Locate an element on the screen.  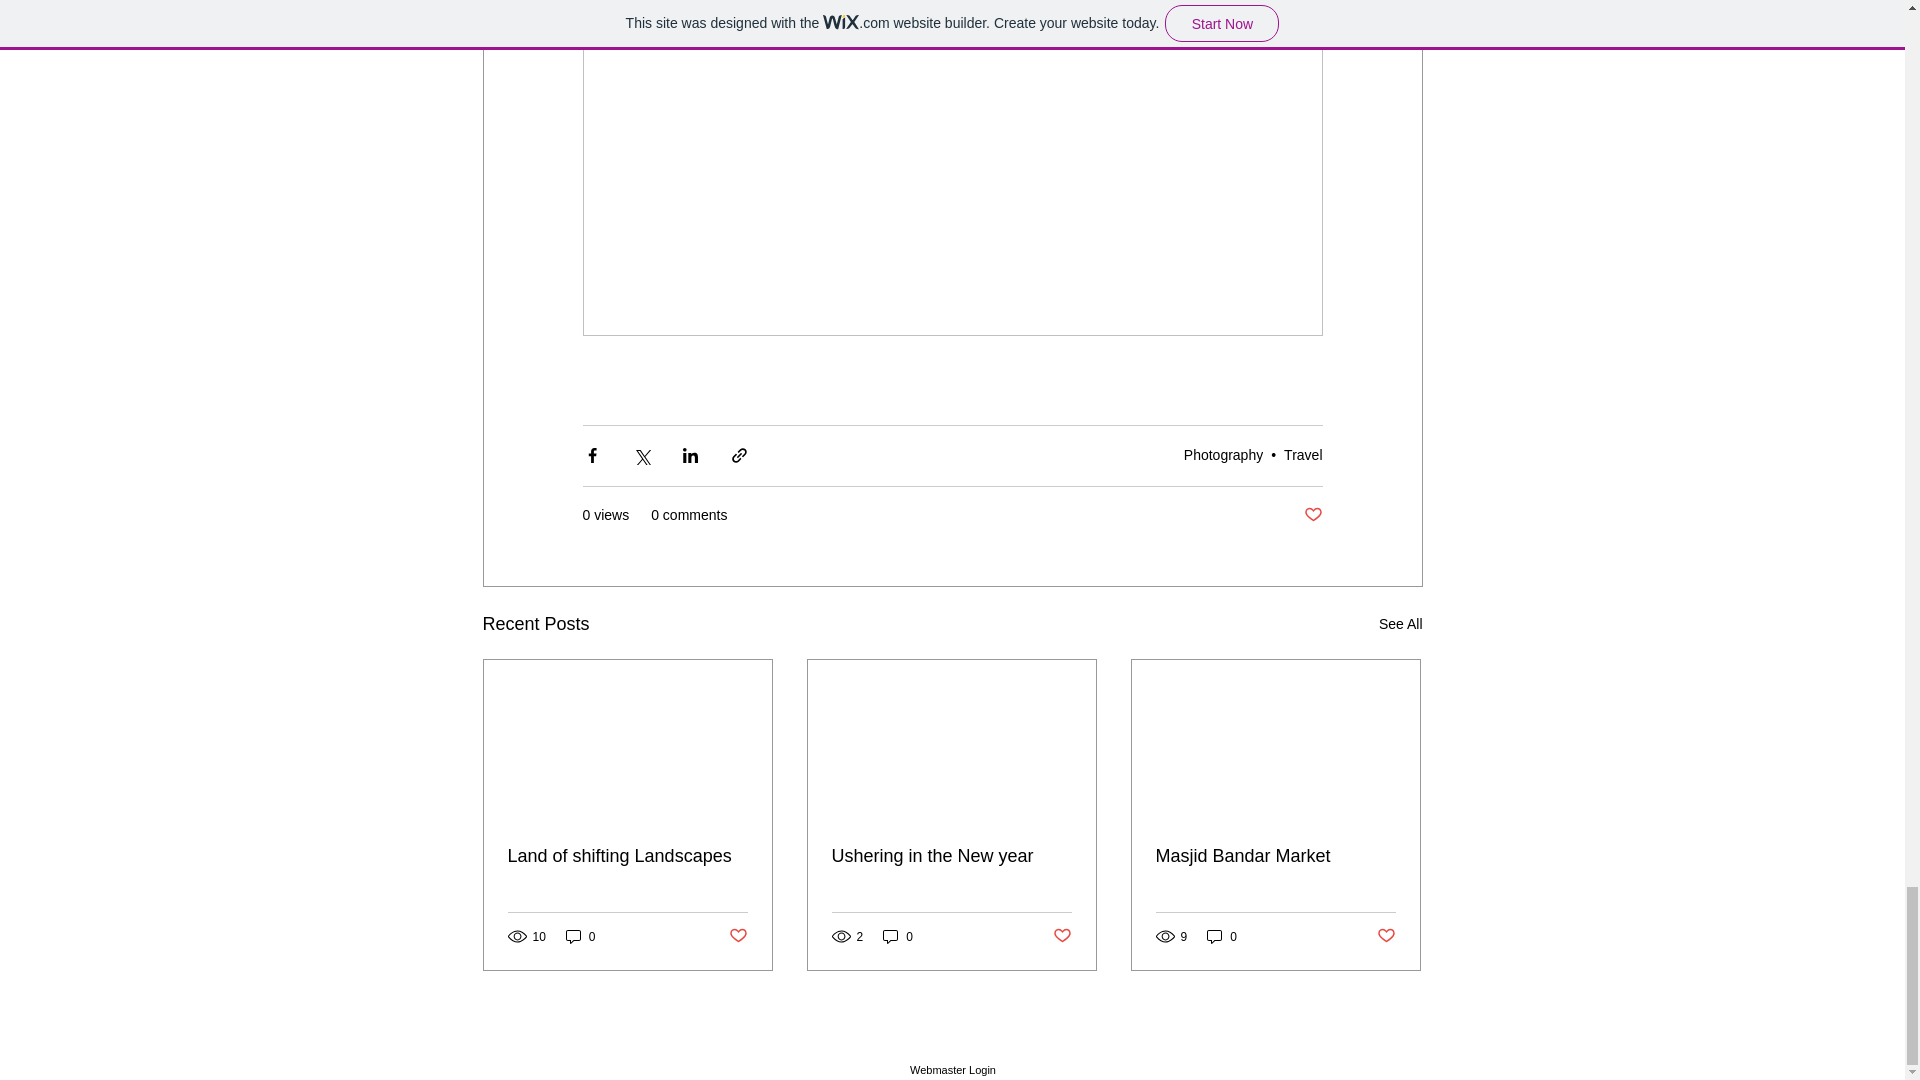
Post not marked as liked is located at coordinates (1062, 936).